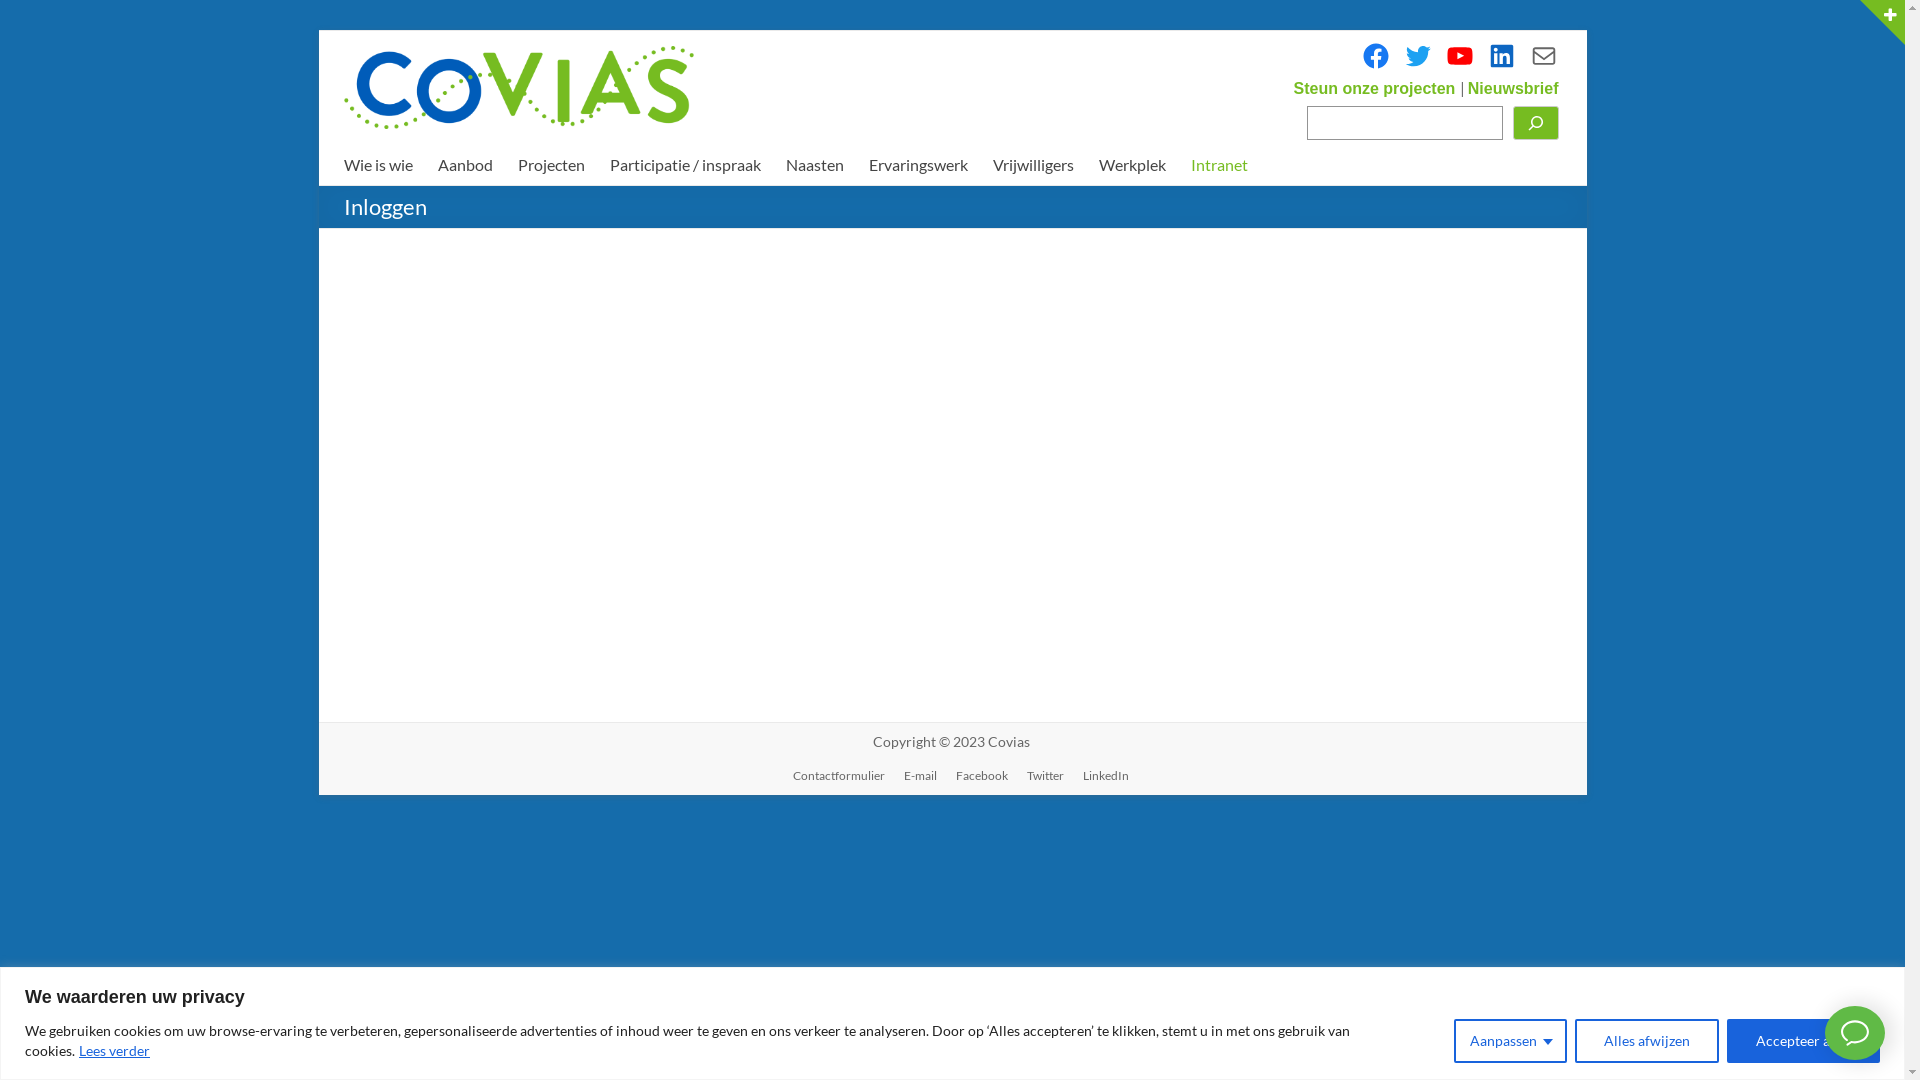 This screenshot has width=1920, height=1080. I want to click on Inloggen, so click(836, 596).